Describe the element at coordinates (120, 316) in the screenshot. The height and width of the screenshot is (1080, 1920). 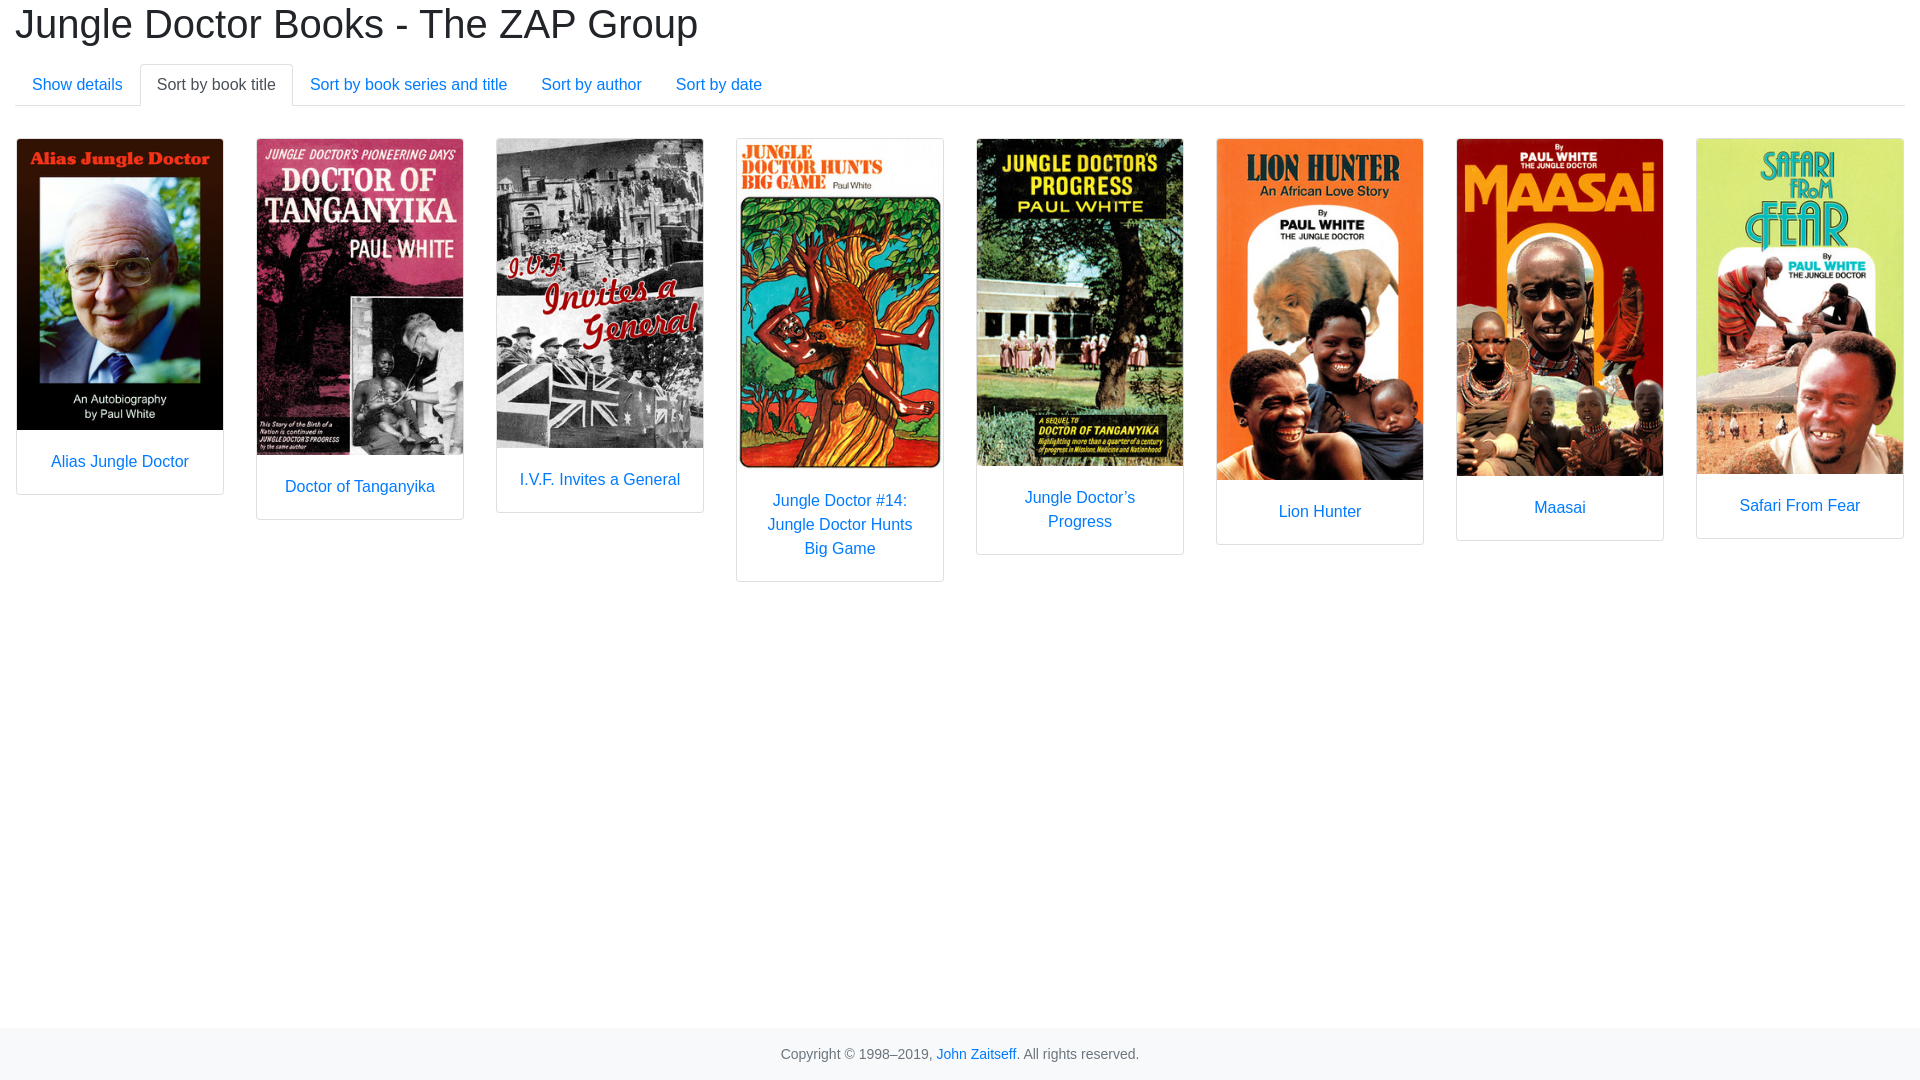
I see `Alias Jungle Doctor` at that location.